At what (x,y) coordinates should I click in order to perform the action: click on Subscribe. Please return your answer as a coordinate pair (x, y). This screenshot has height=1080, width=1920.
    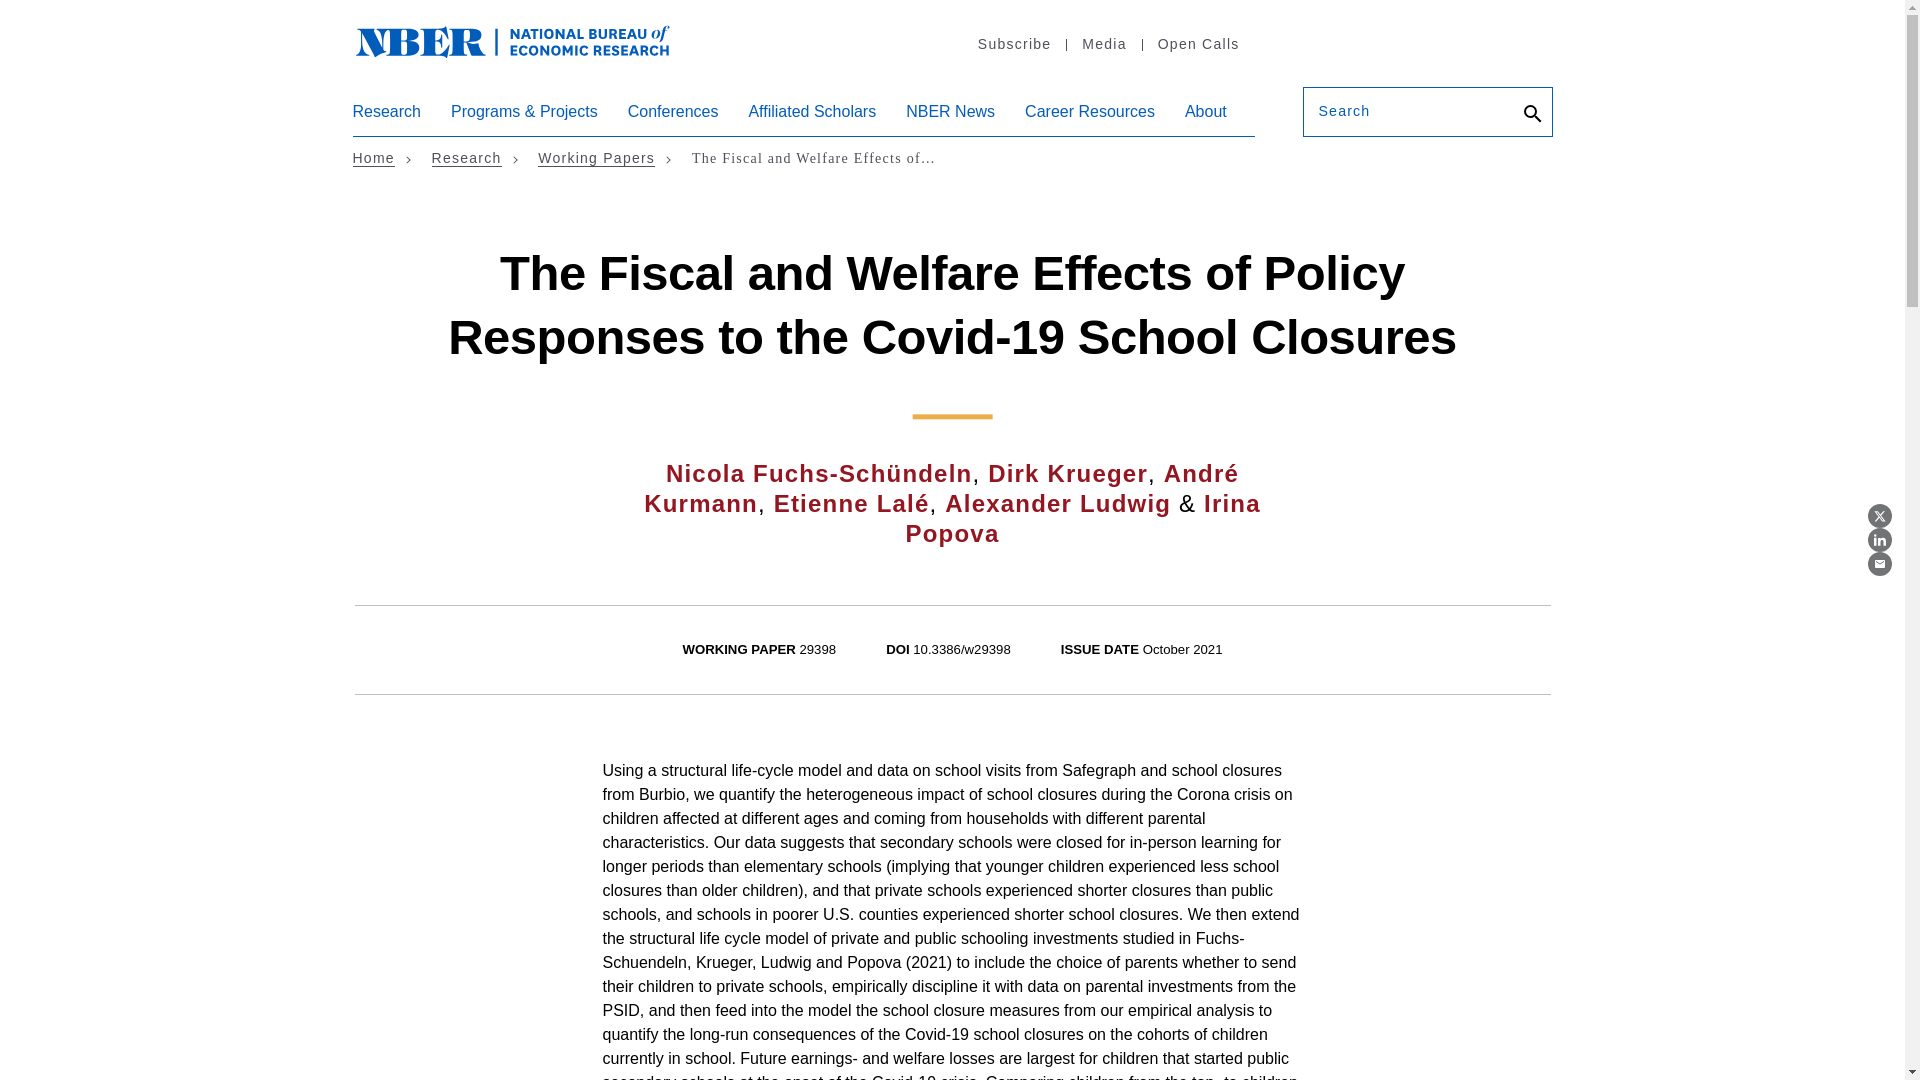
    Looking at the image, I should click on (1014, 44).